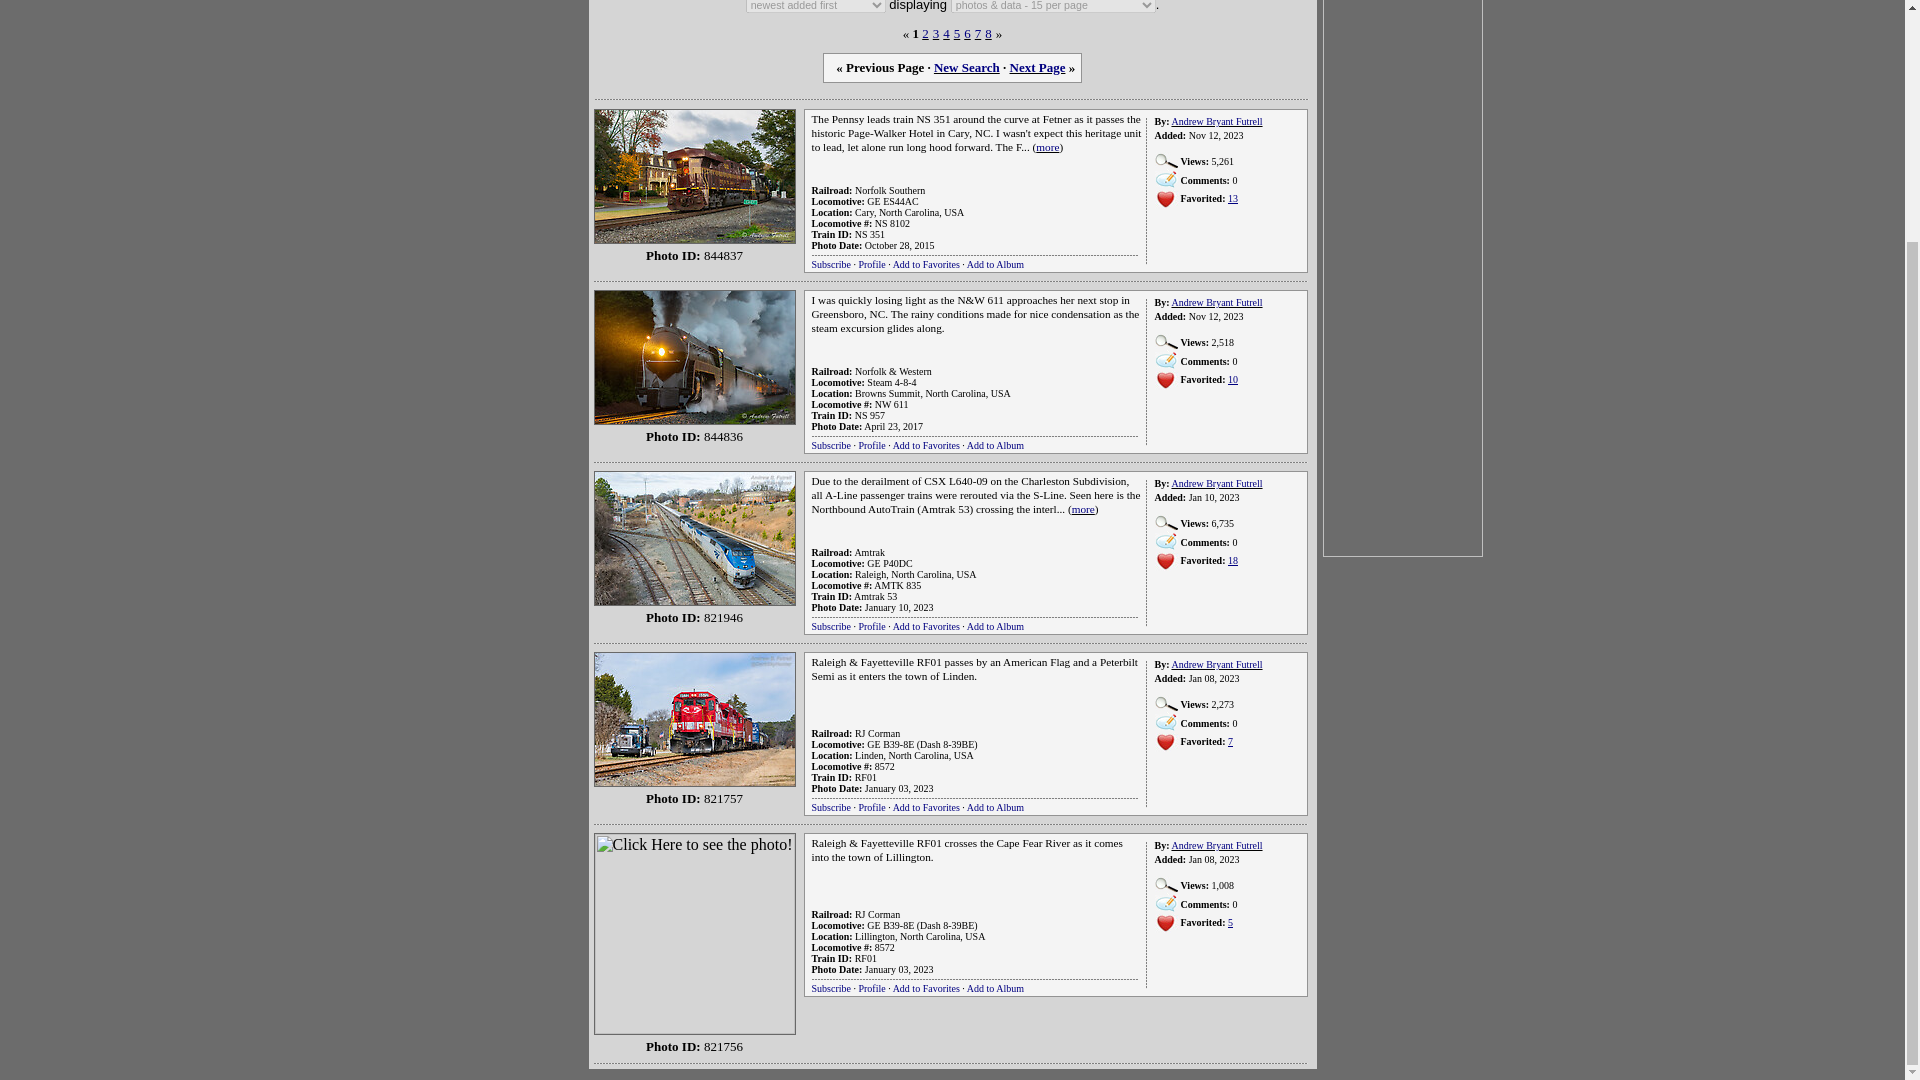 The image size is (1920, 1080). Describe the element at coordinates (892, 223) in the screenshot. I see `NS 8102` at that location.